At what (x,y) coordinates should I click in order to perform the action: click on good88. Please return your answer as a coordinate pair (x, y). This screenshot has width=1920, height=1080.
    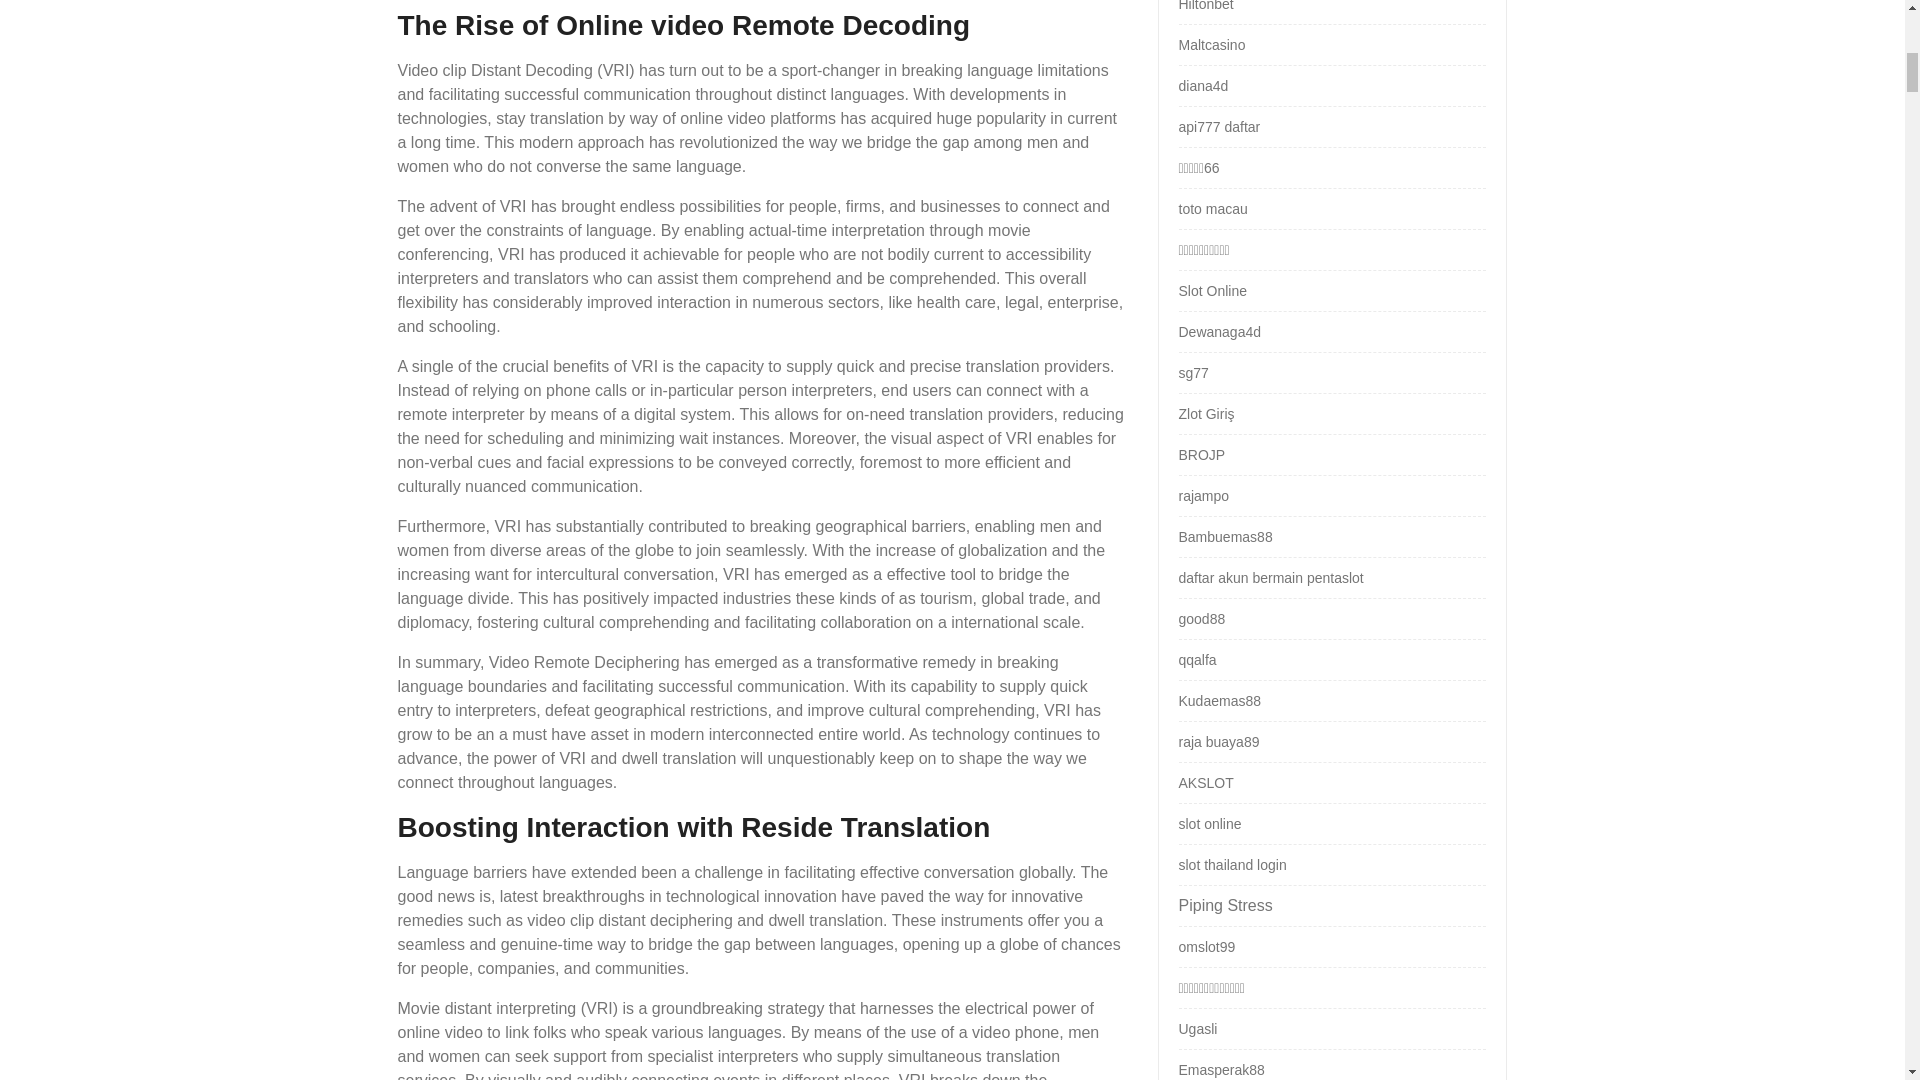
    Looking at the image, I should click on (1201, 619).